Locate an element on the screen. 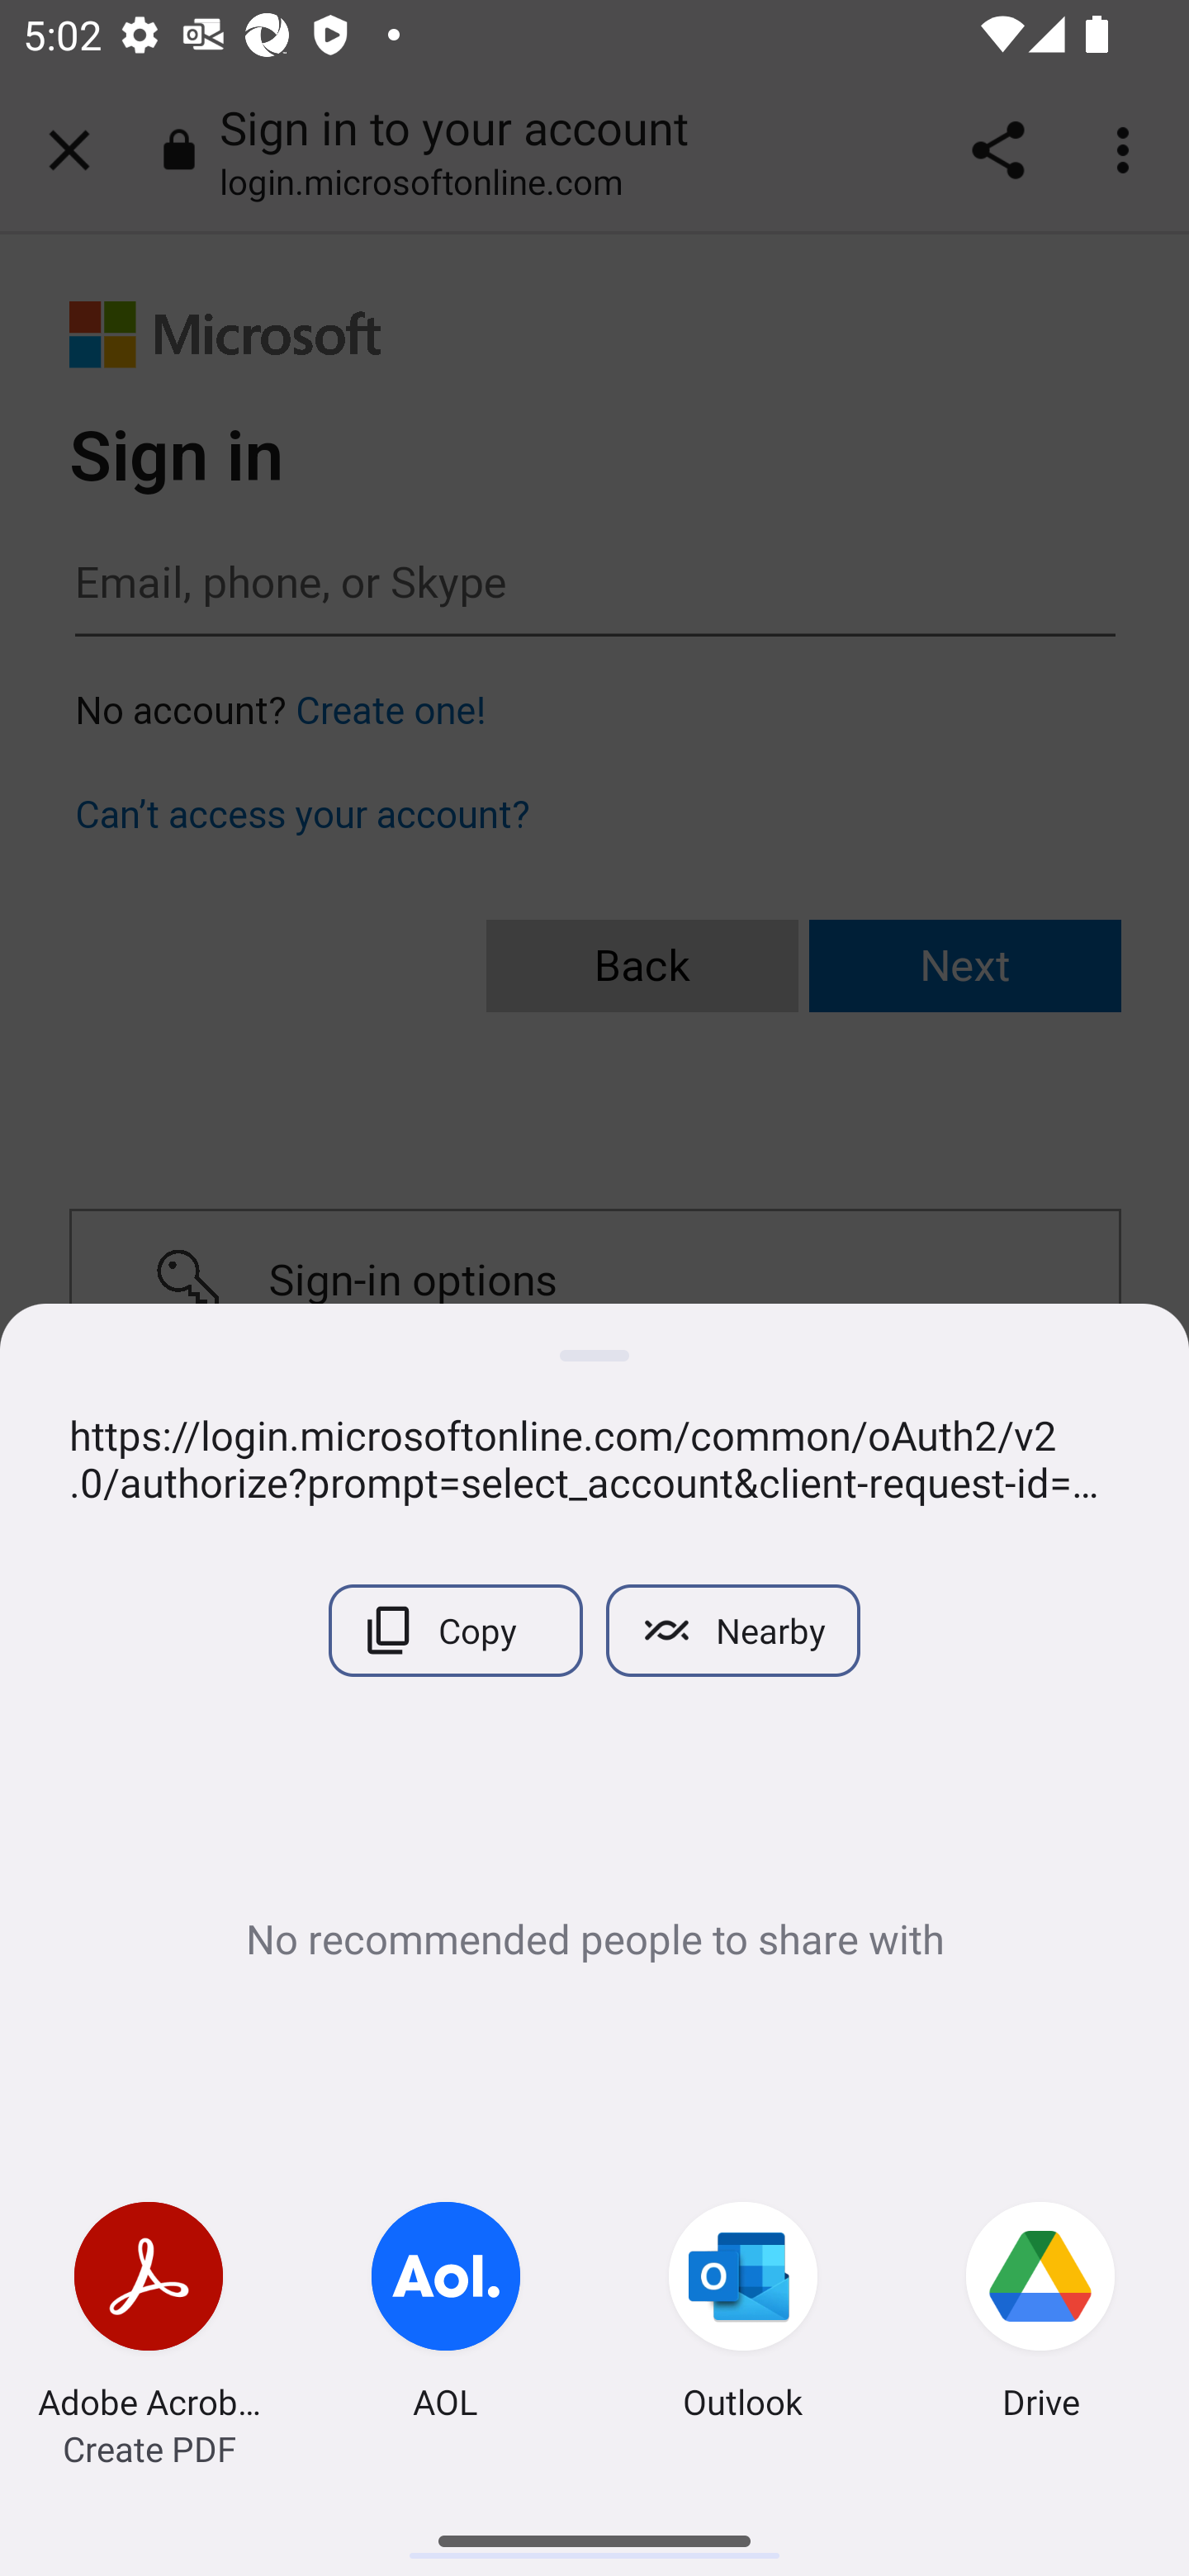 Image resolution: width=1189 pixels, height=2576 pixels. Adobe Acrobat Create PDF is located at coordinates (149, 2315).